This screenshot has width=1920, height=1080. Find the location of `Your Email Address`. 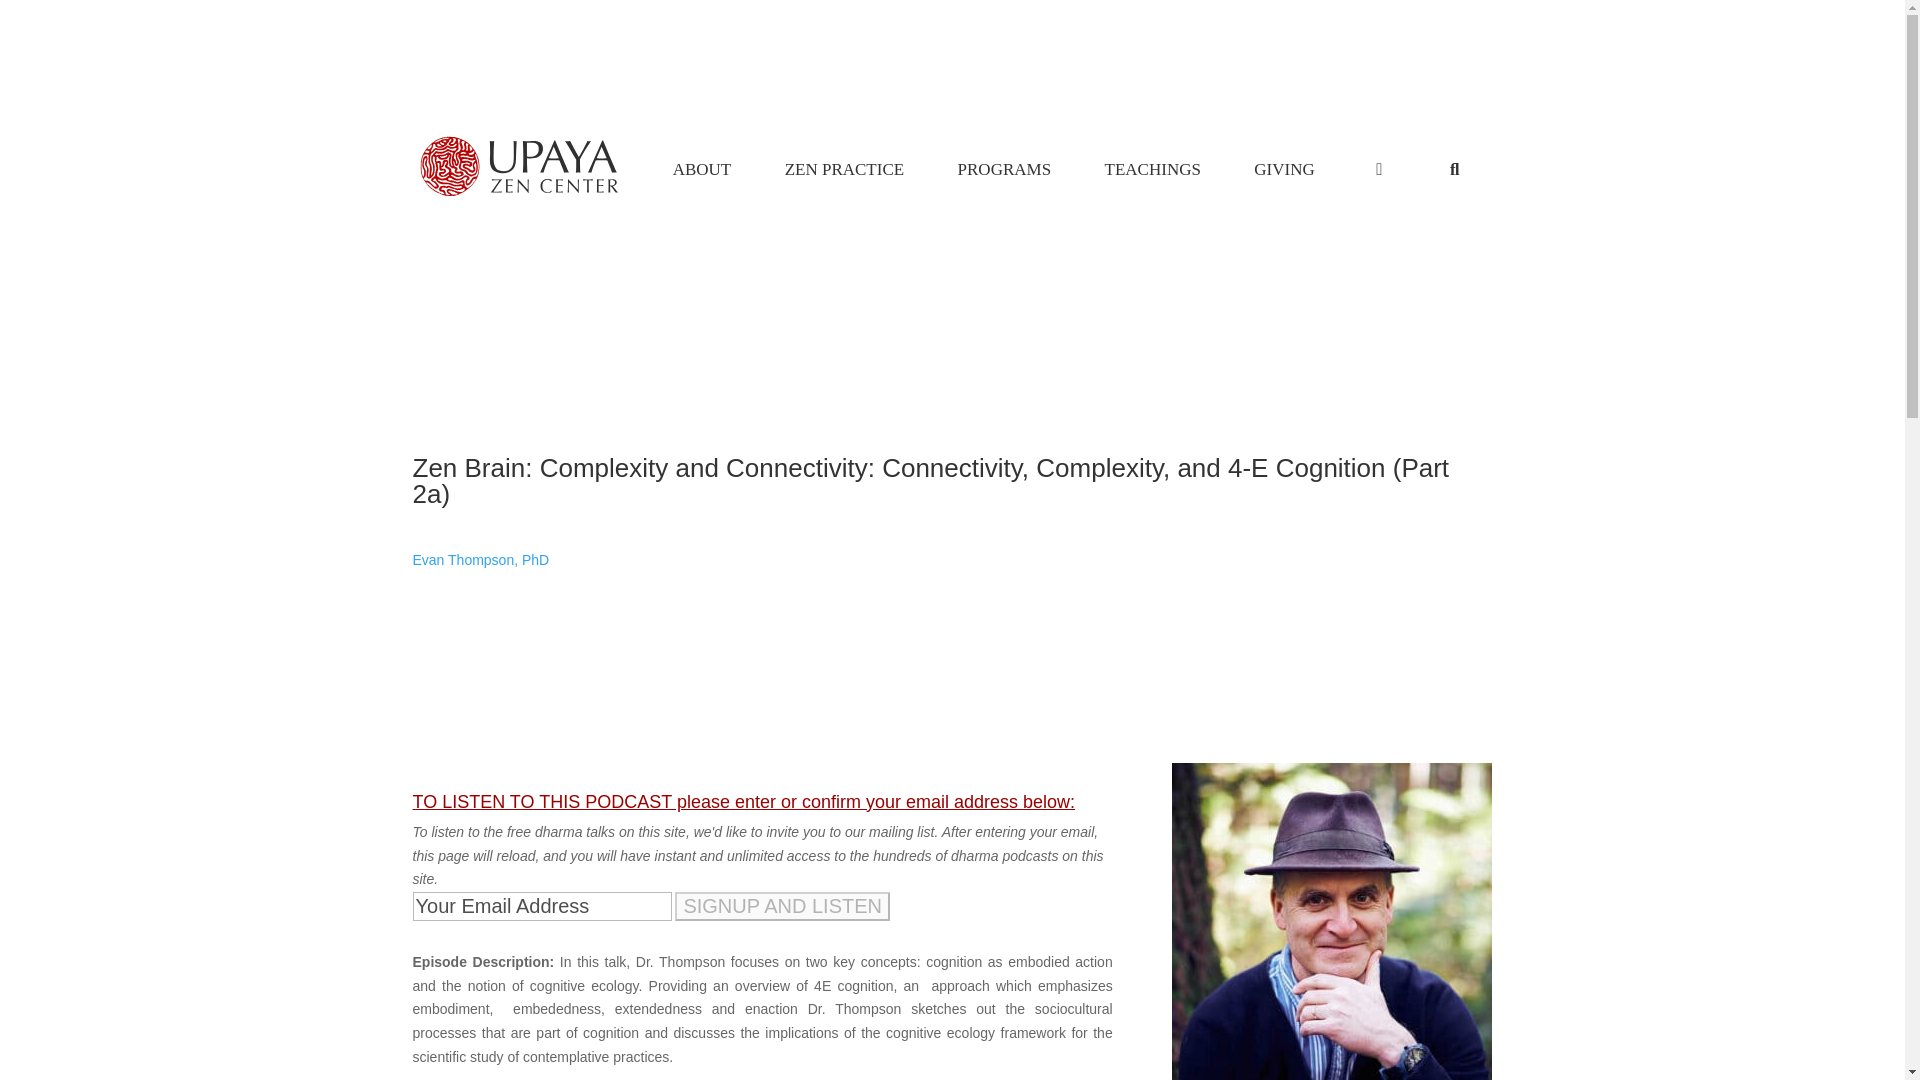

Your Email Address is located at coordinates (541, 906).